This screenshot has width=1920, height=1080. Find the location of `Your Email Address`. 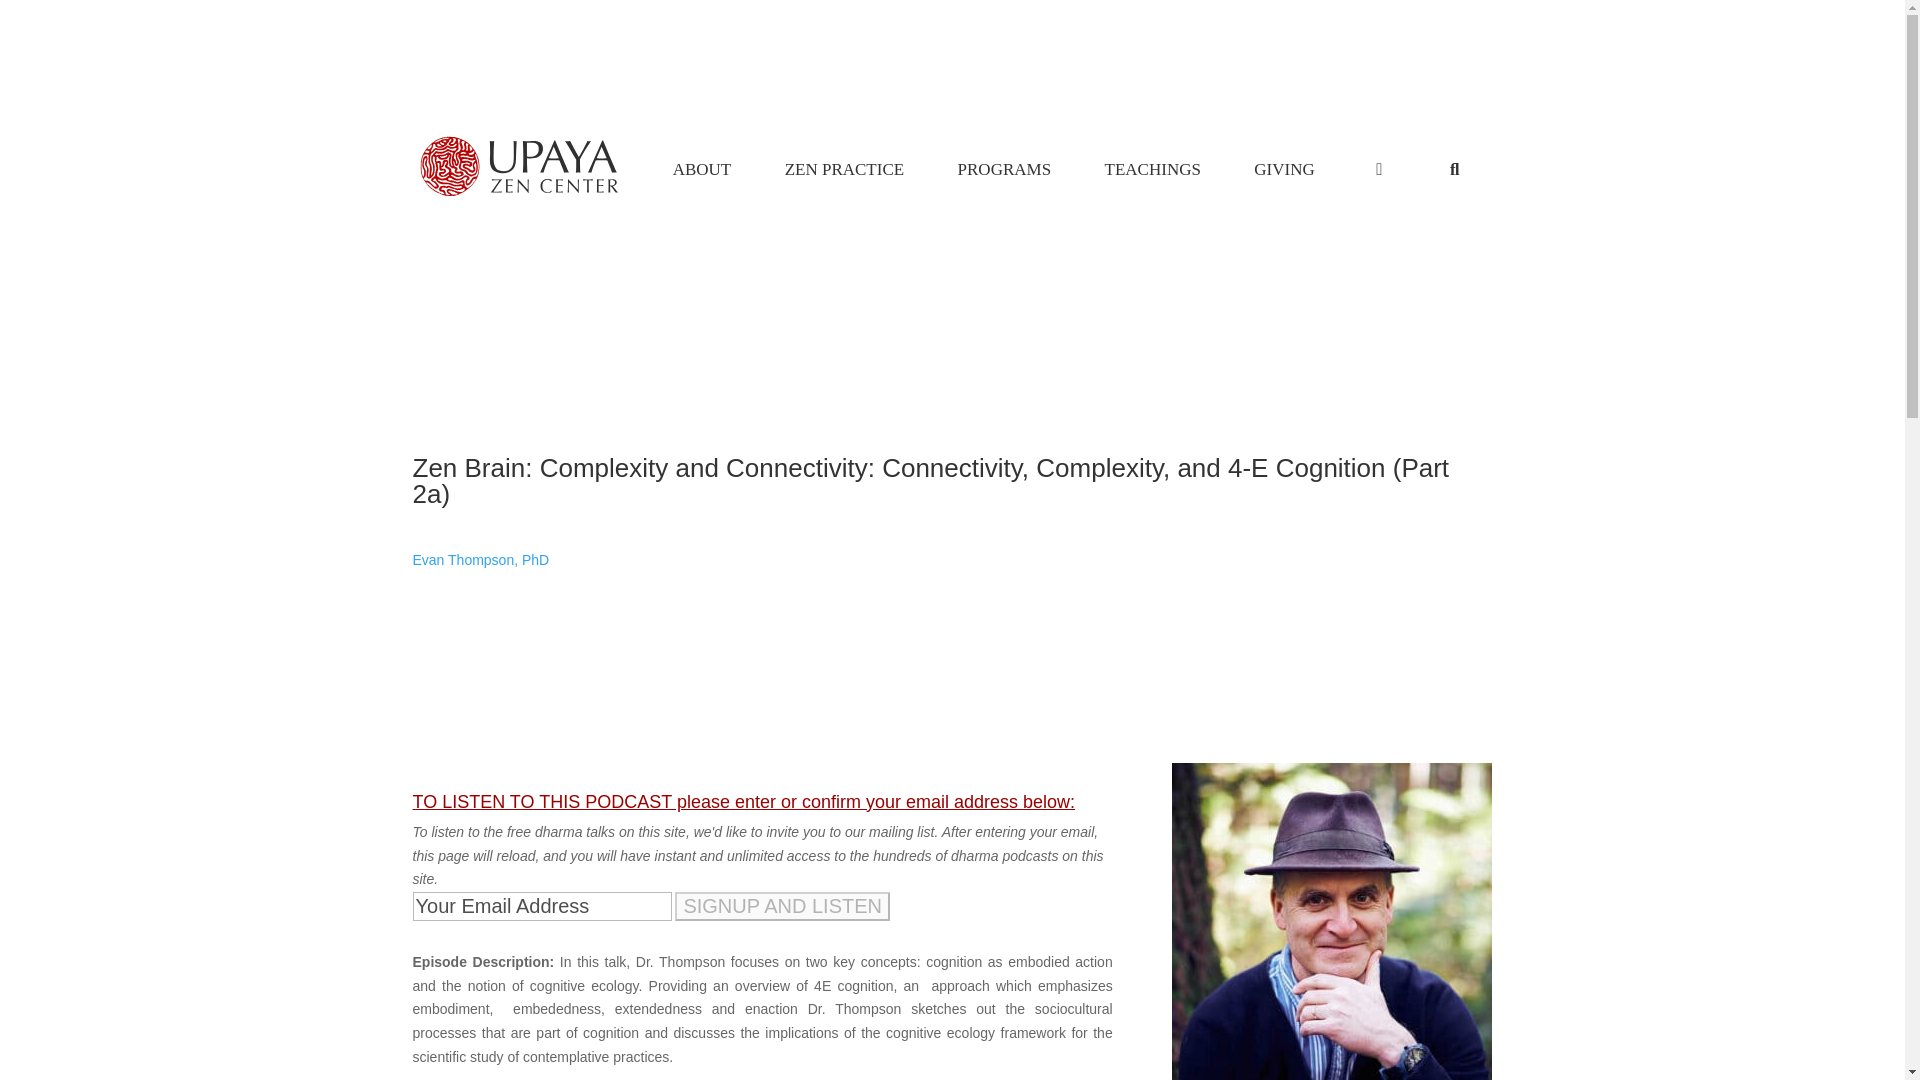

Your Email Address is located at coordinates (541, 906).